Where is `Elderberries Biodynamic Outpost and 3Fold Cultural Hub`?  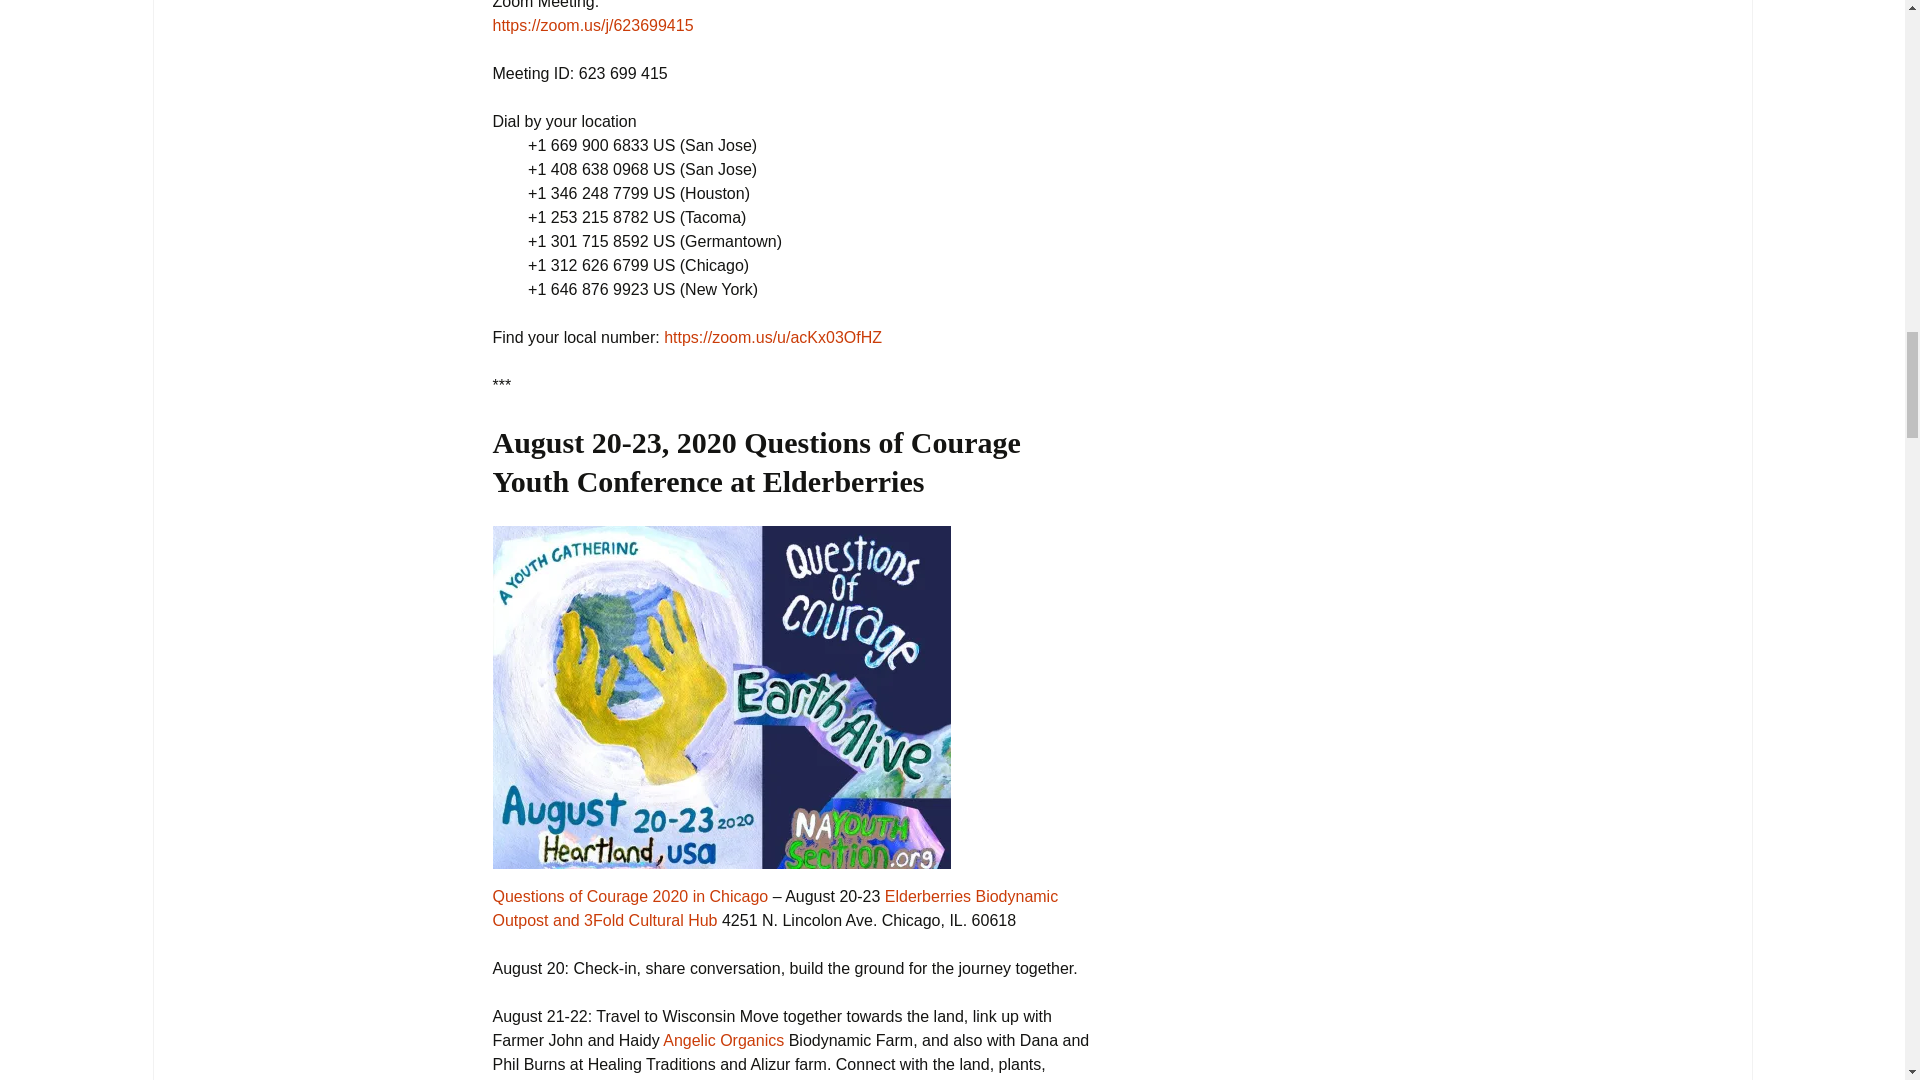
Elderberries Biodynamic Outpost and 3Fold Cultural Hub is located at coordinates (774, 908).